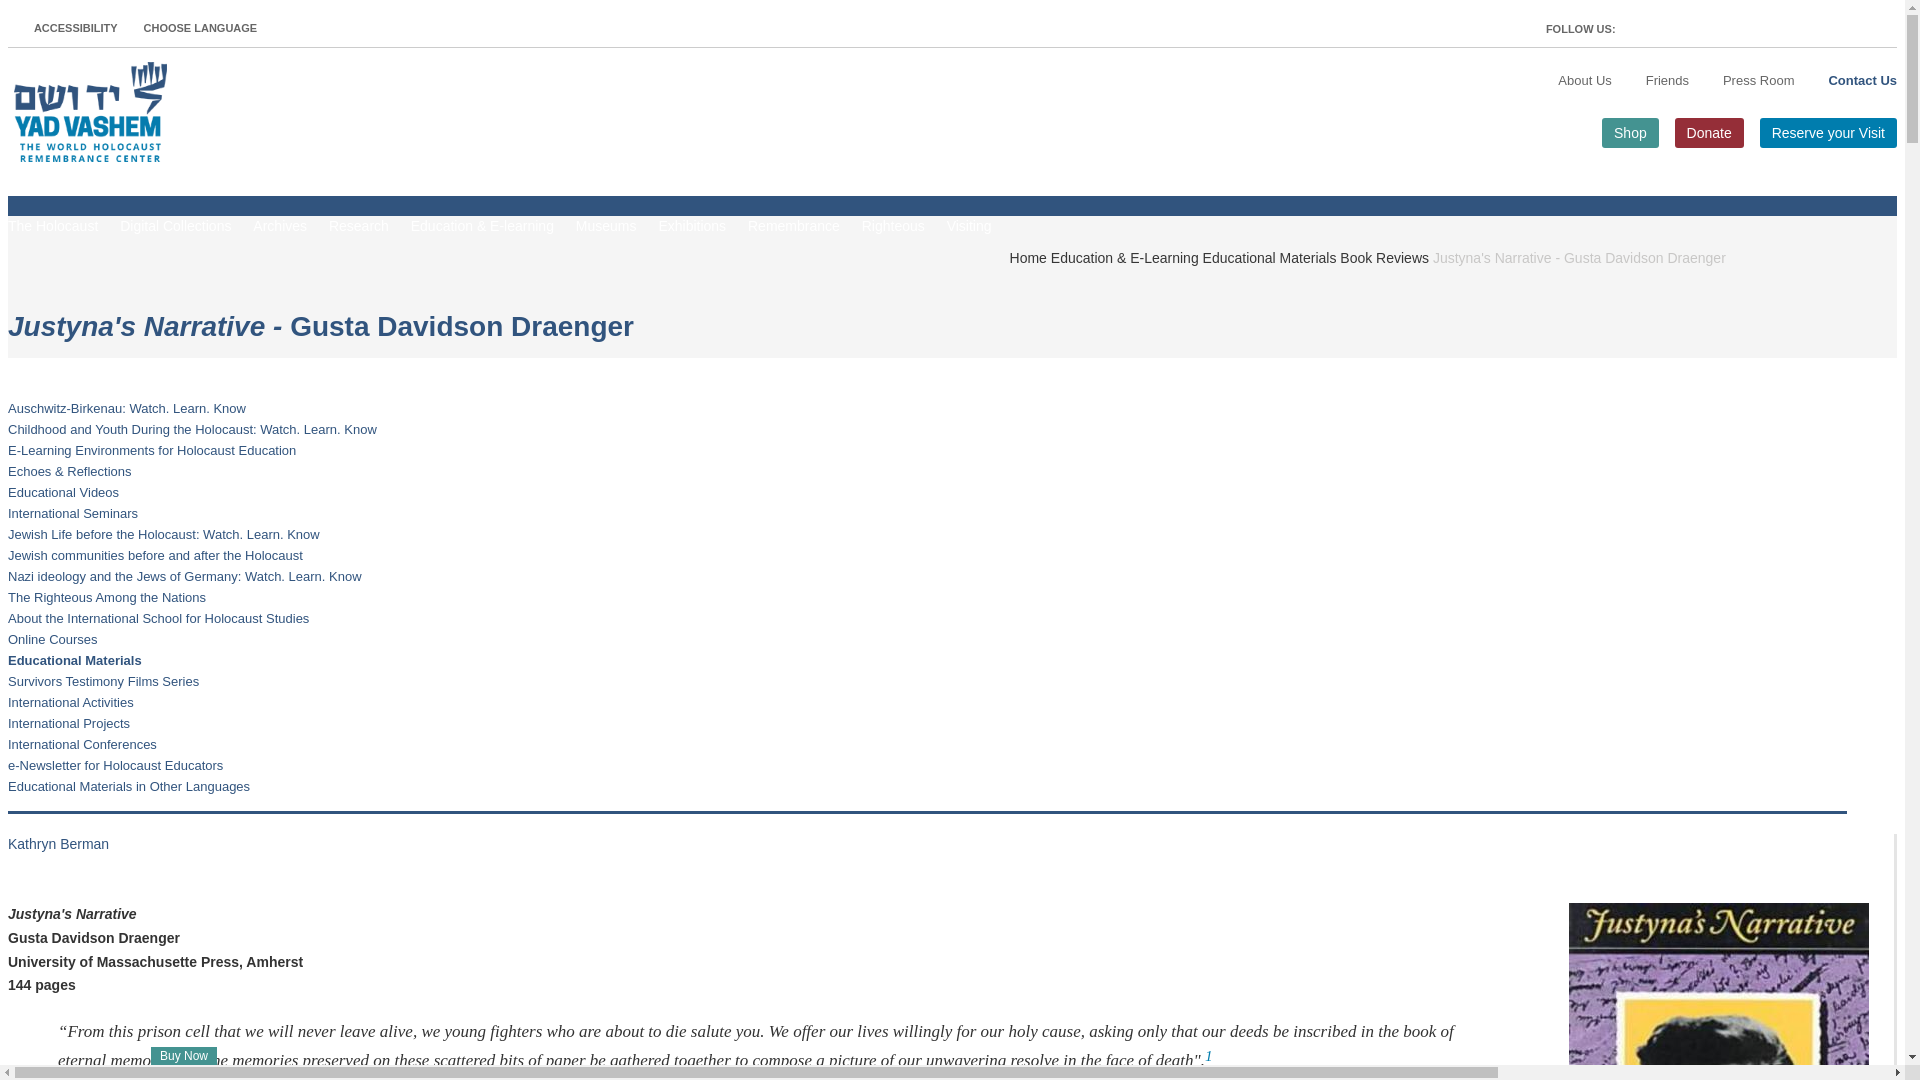 Image resolution: width=1920 pixels, height=1080 pixels. Describe the element at coordinates (1584, 80) in the screenshot. I see `About Us` at that location.